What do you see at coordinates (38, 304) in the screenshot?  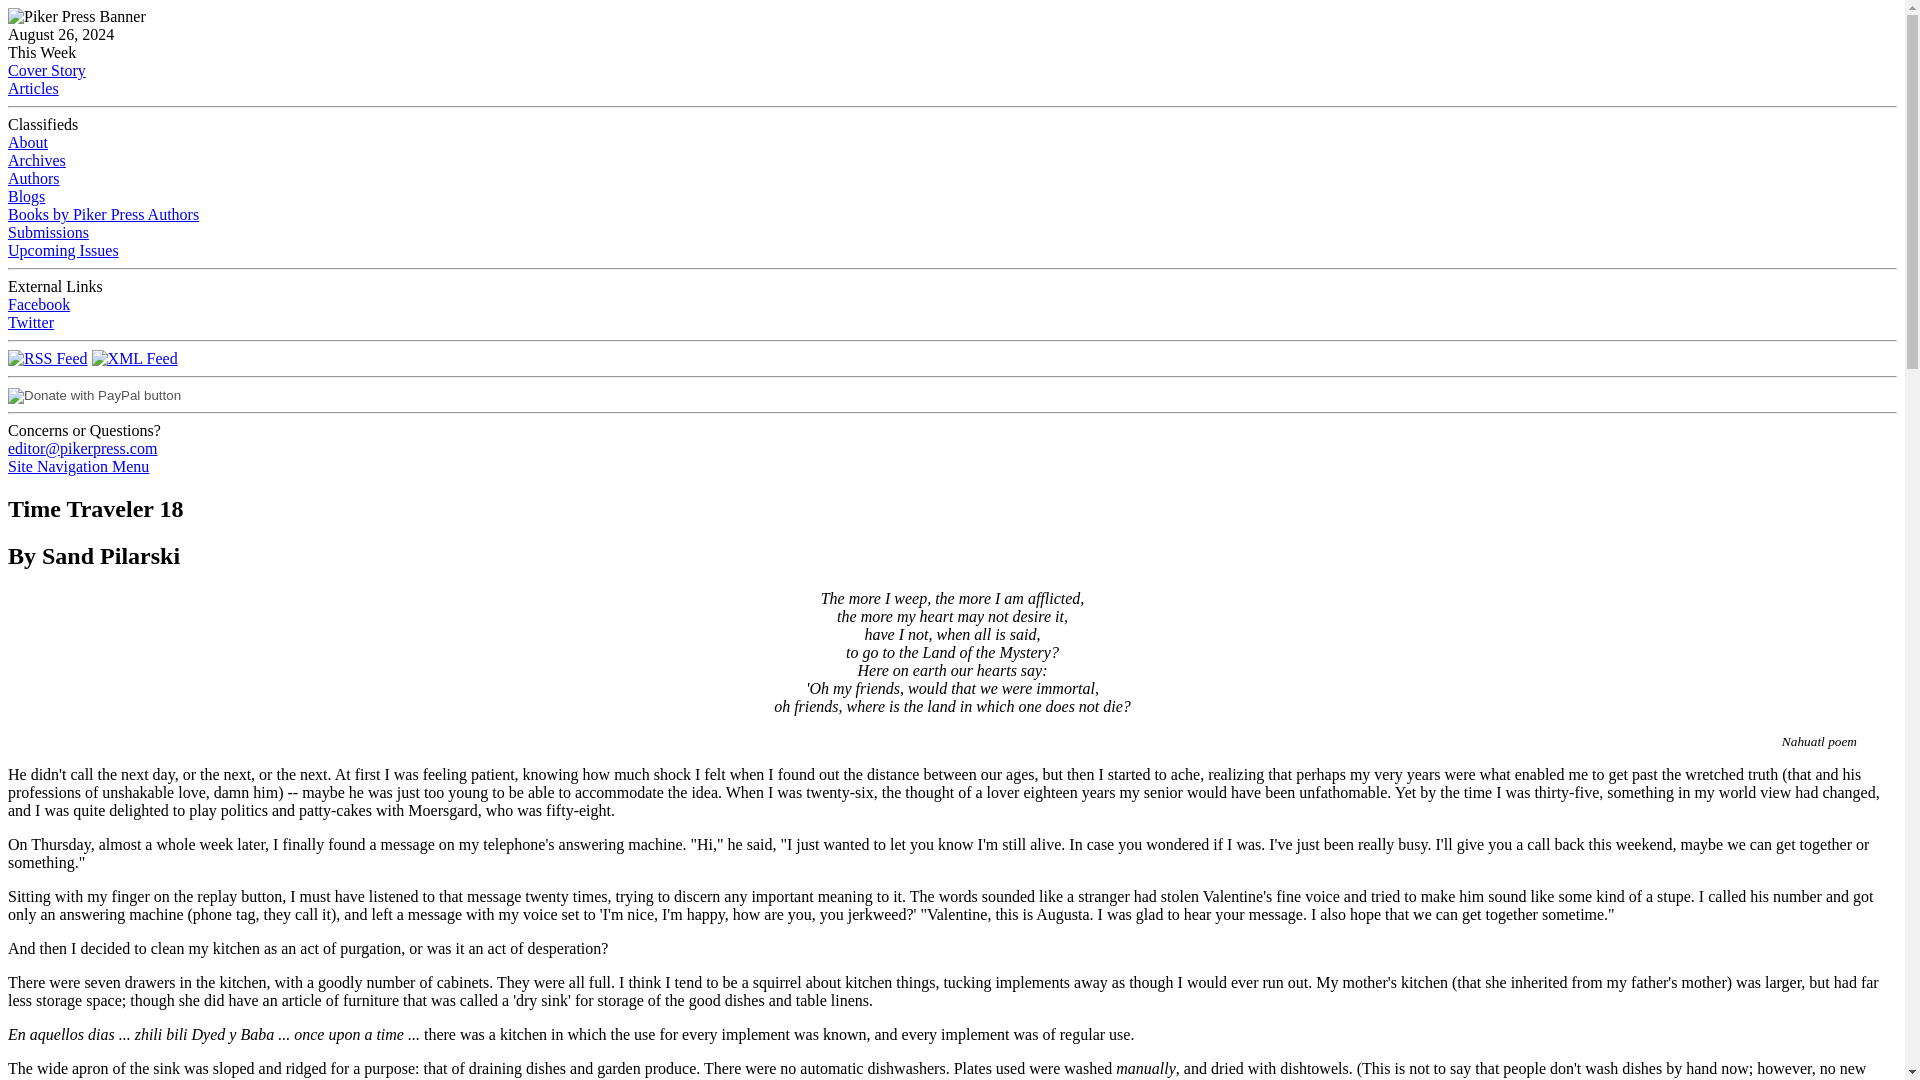 I see `Facebook` at bounding box center [38, 304].